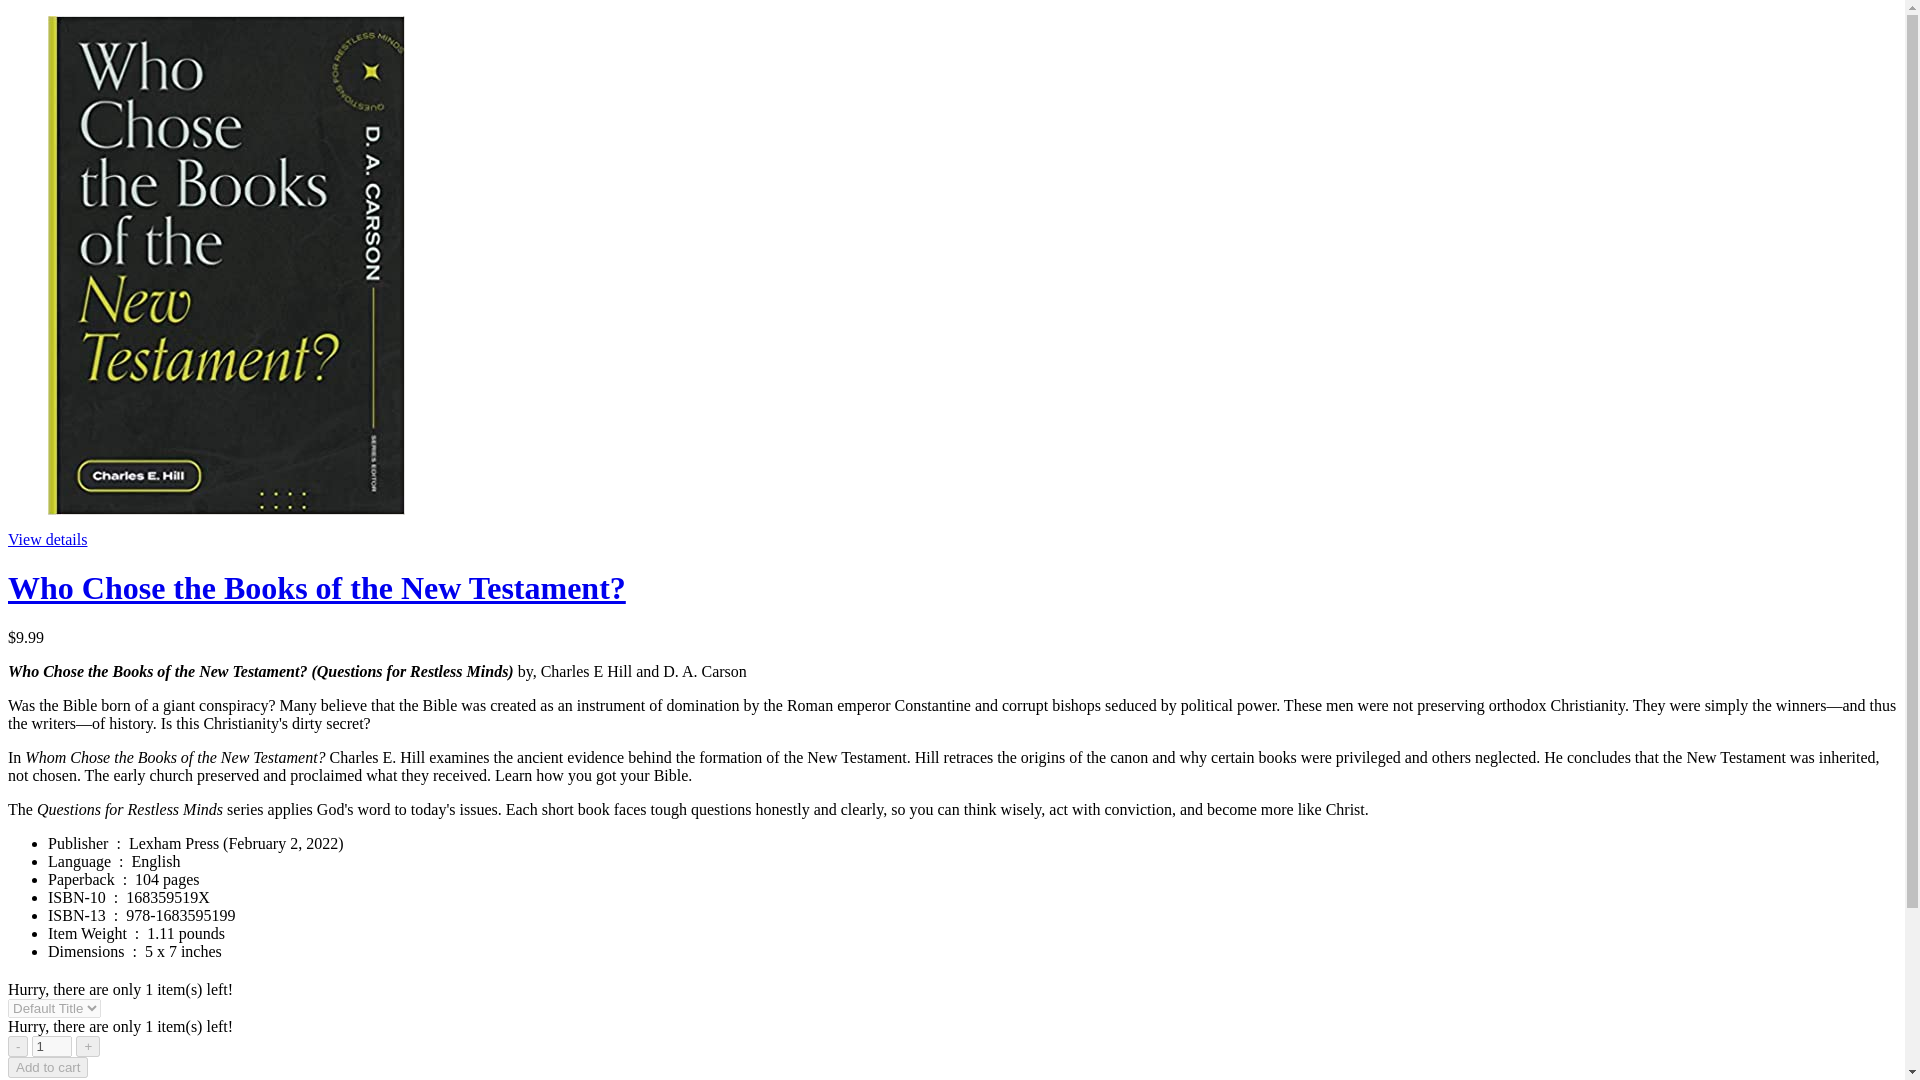 The height and width of the screenshot is (1080, 1920). I want to click on View details, so click(46, 539).